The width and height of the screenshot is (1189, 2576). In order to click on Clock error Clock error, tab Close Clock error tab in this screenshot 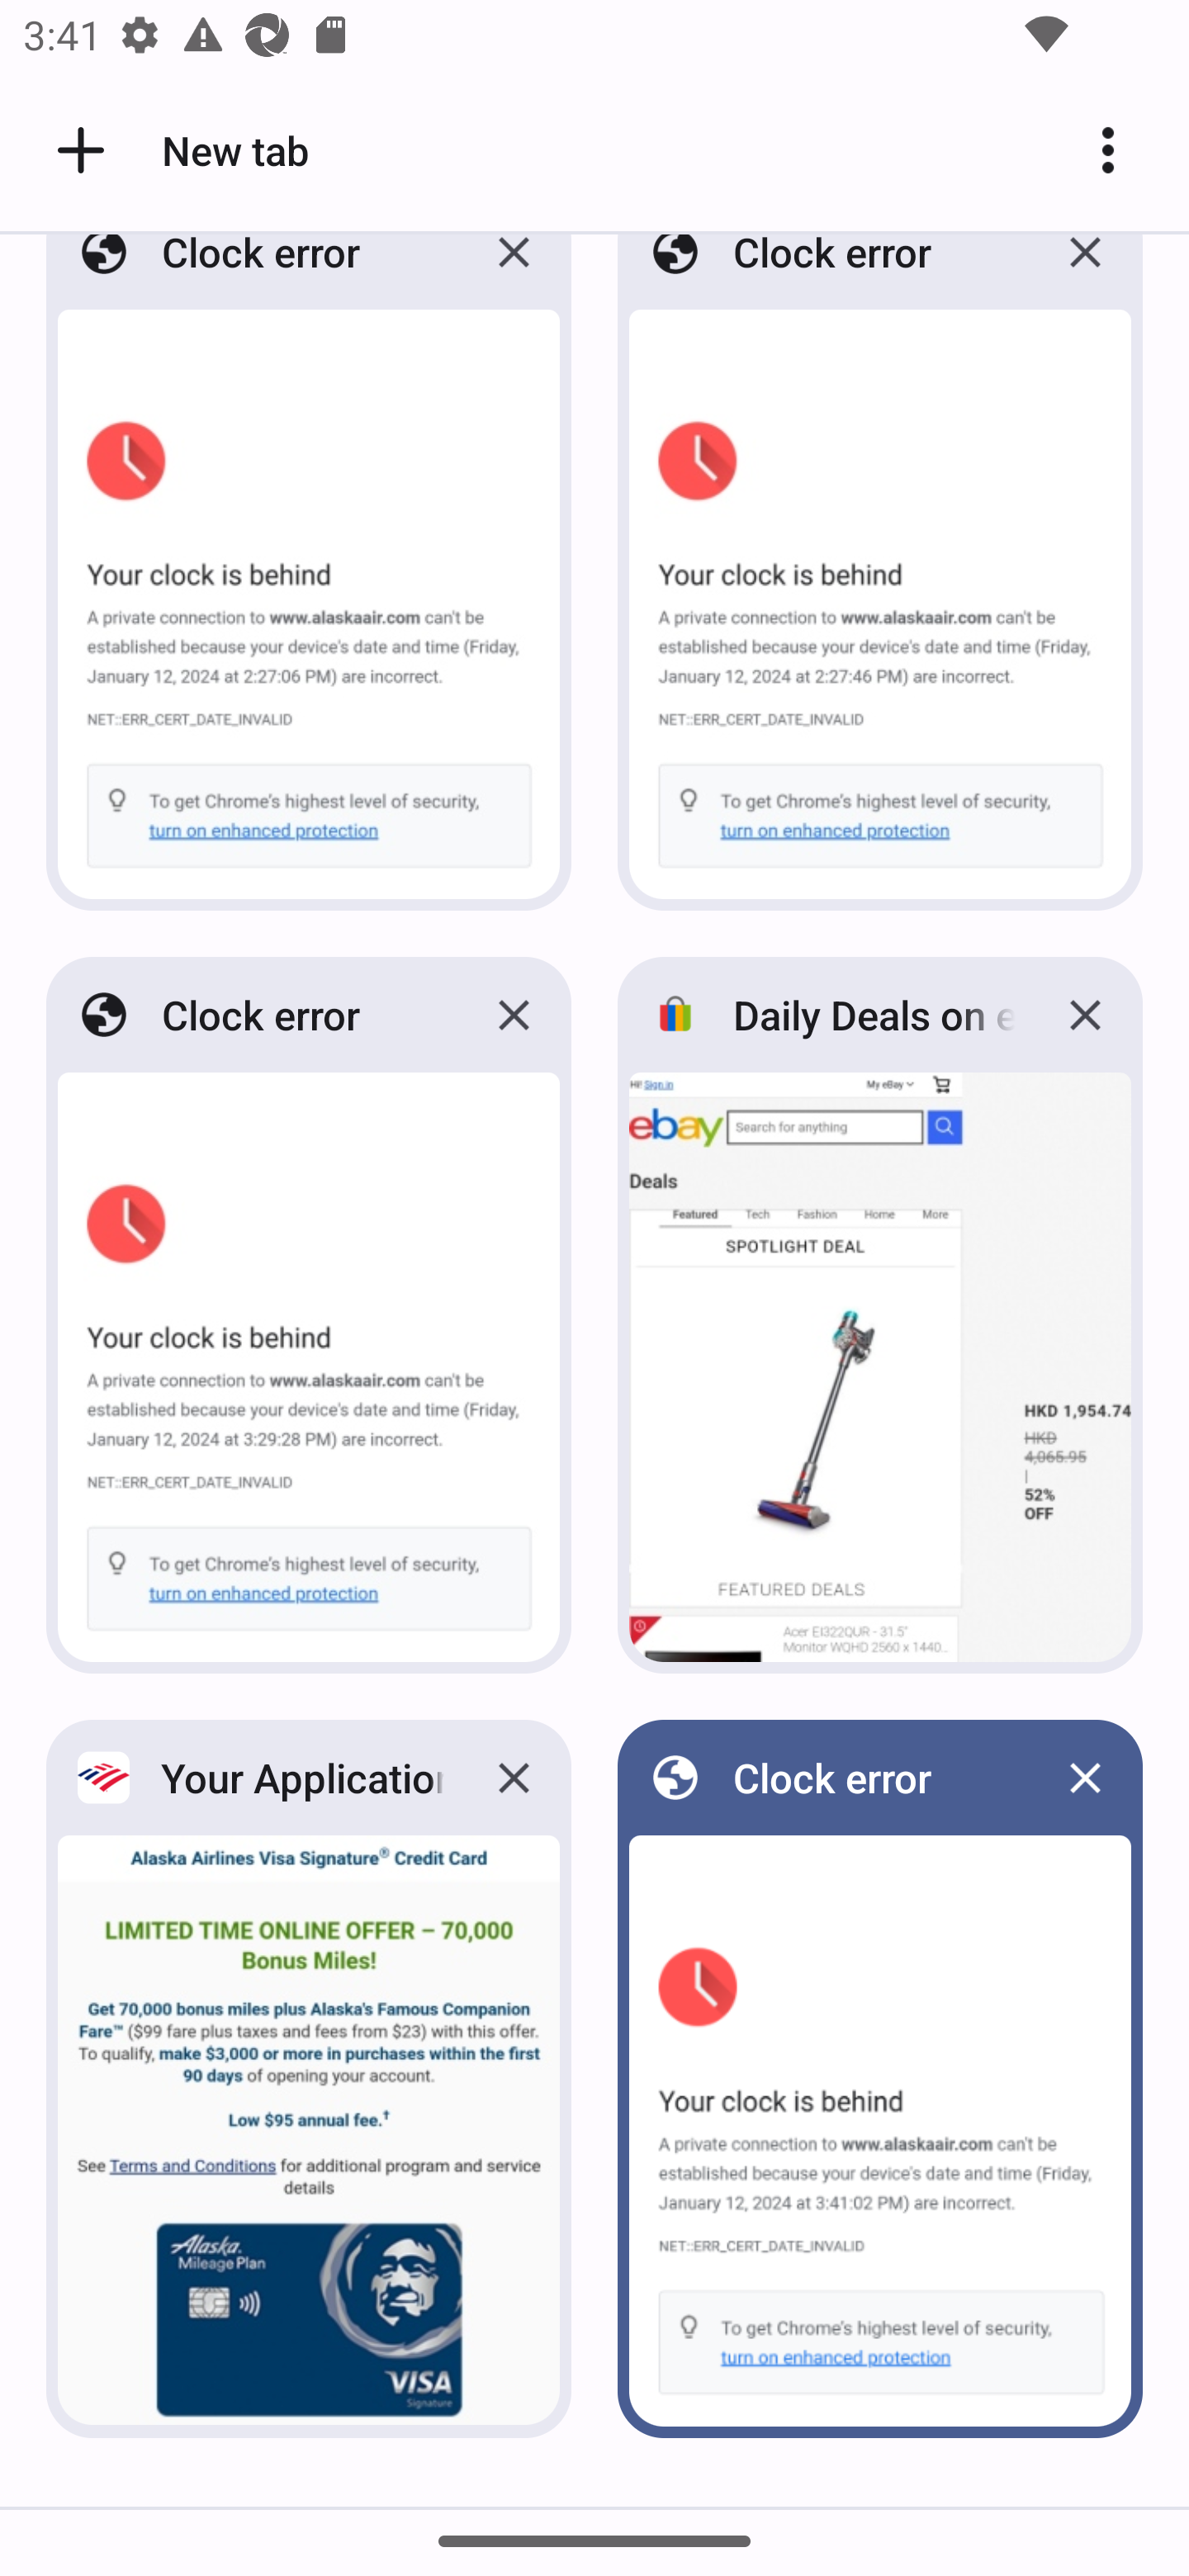, I will do `click(880, 581)`.